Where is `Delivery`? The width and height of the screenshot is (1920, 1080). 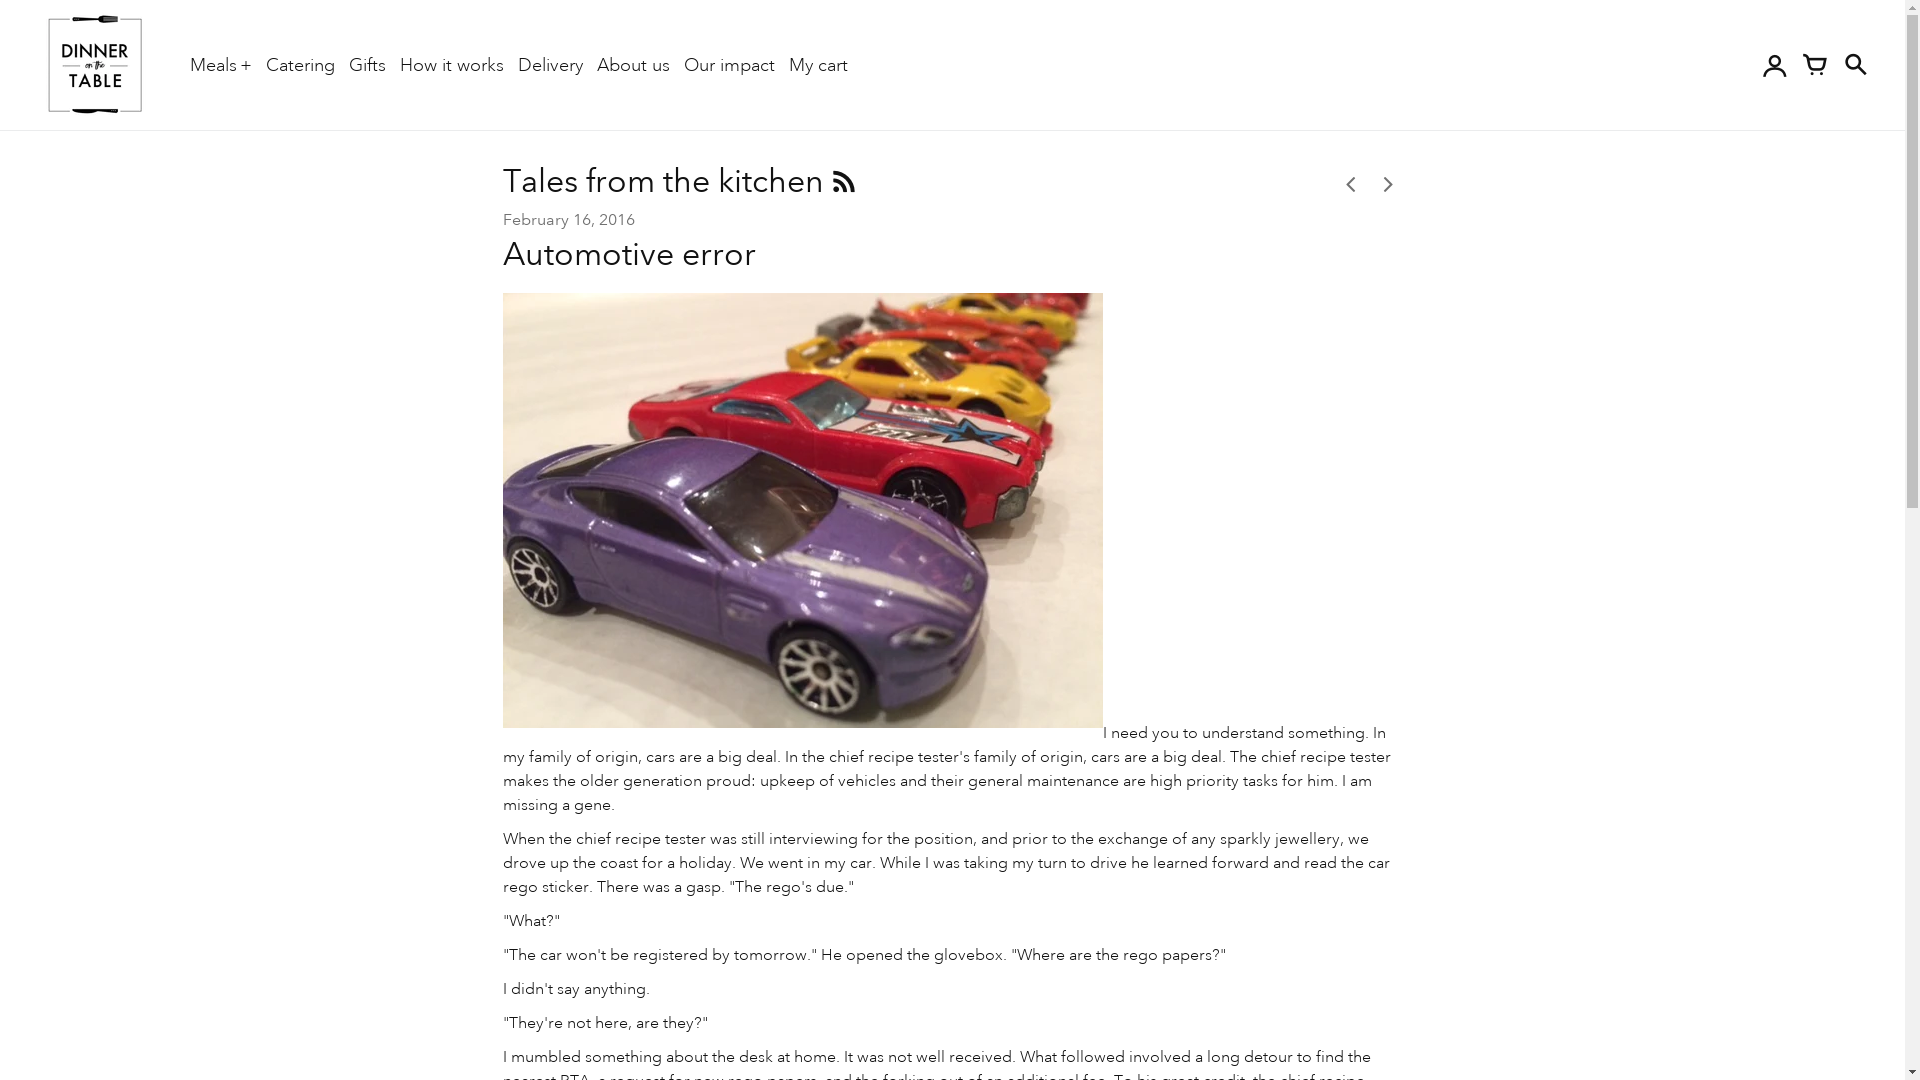
Delivery is located at coordinates (550, 64).